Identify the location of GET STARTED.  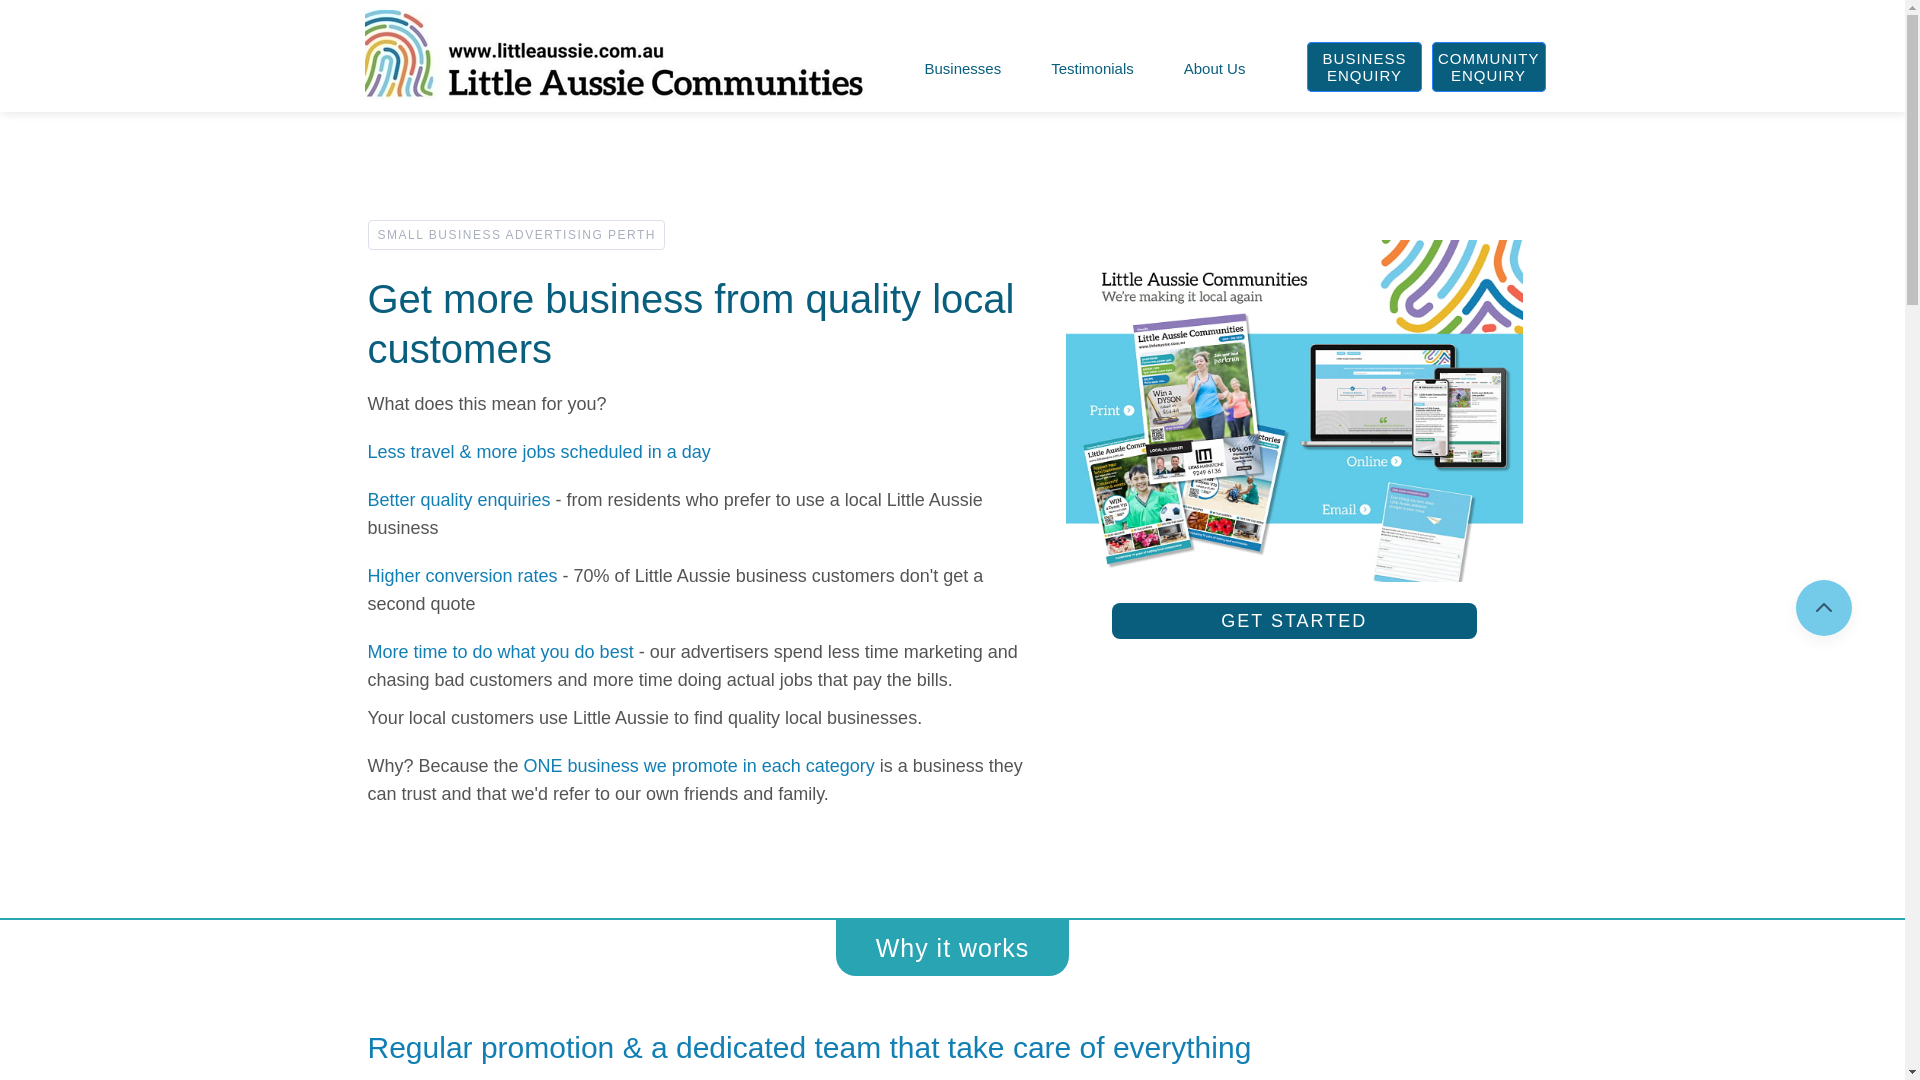
(1294, 621).